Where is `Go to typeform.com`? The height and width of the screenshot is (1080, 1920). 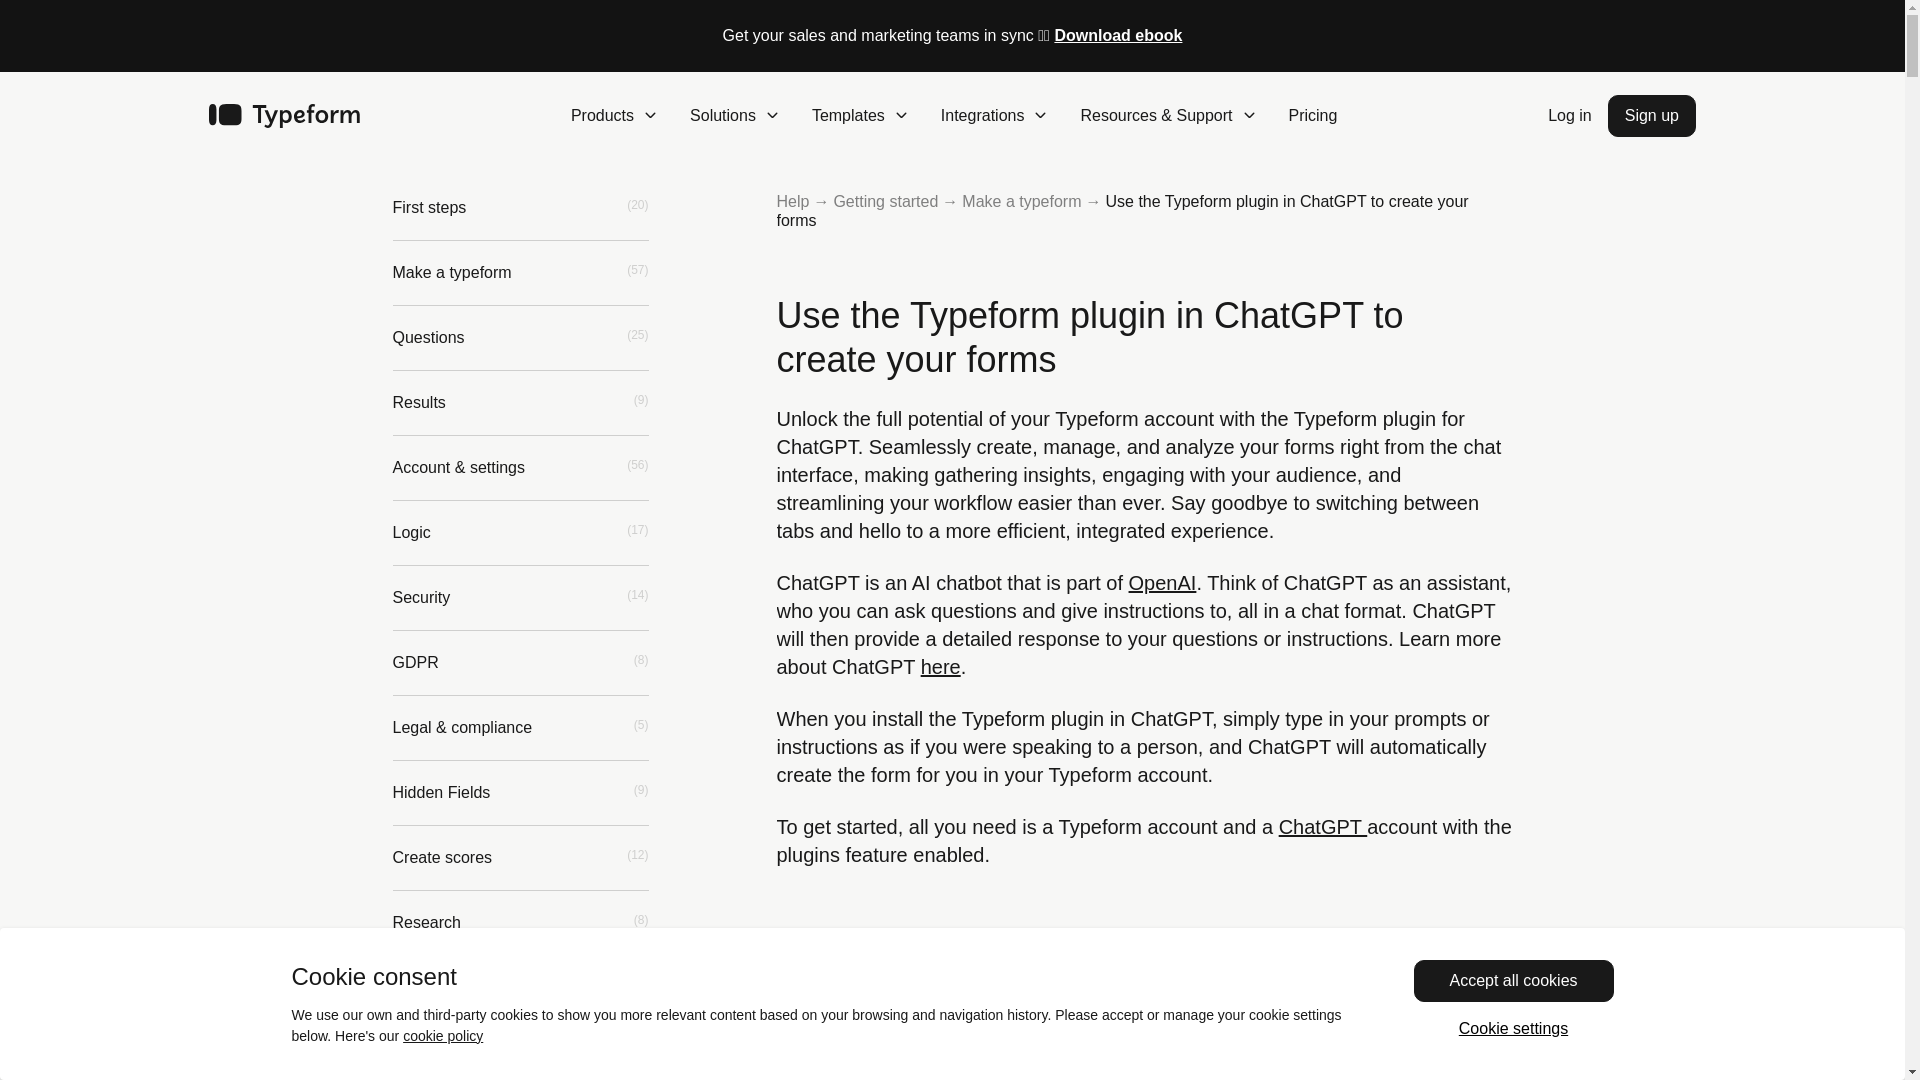
Go to typeform.com is located at coordinates (284, 116).